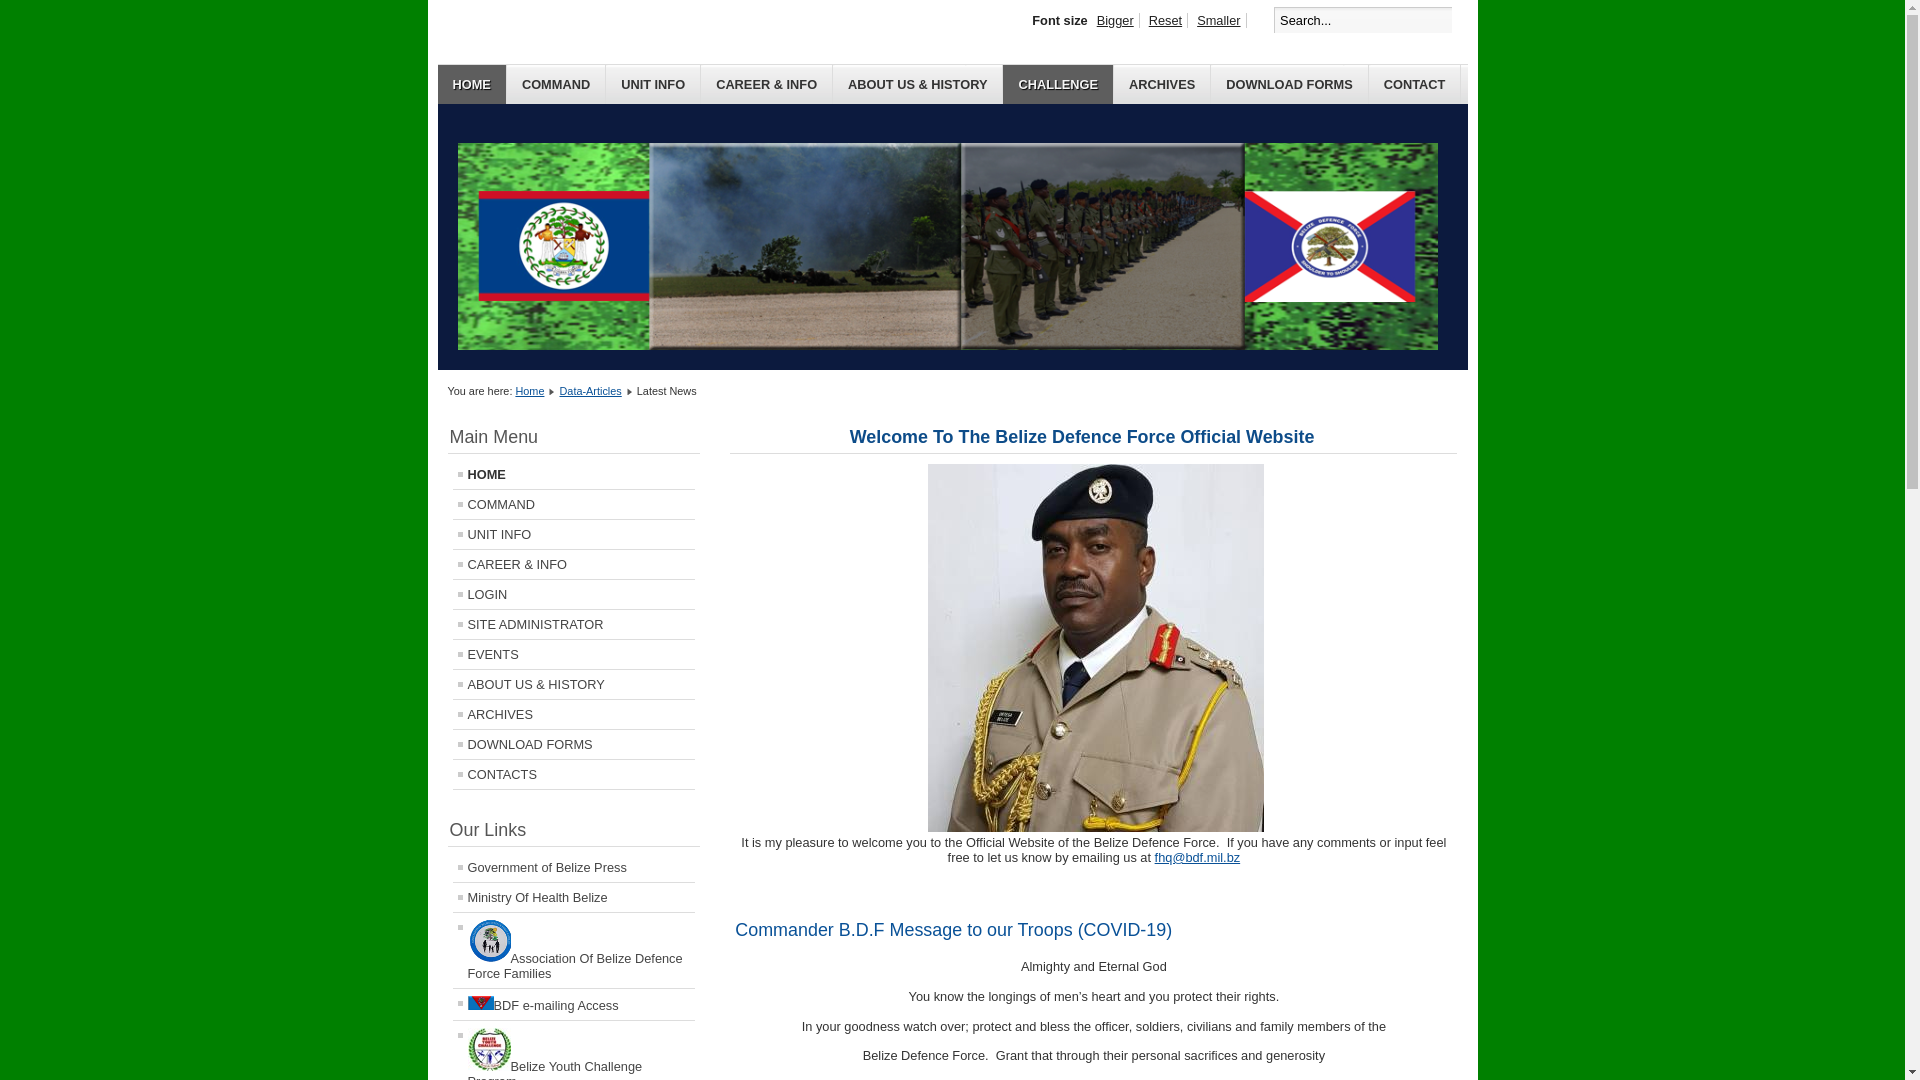 This screenshot has height=1080, width=1920. I want to click on Association Of Belize Defence Force Families, so click(574, 950).